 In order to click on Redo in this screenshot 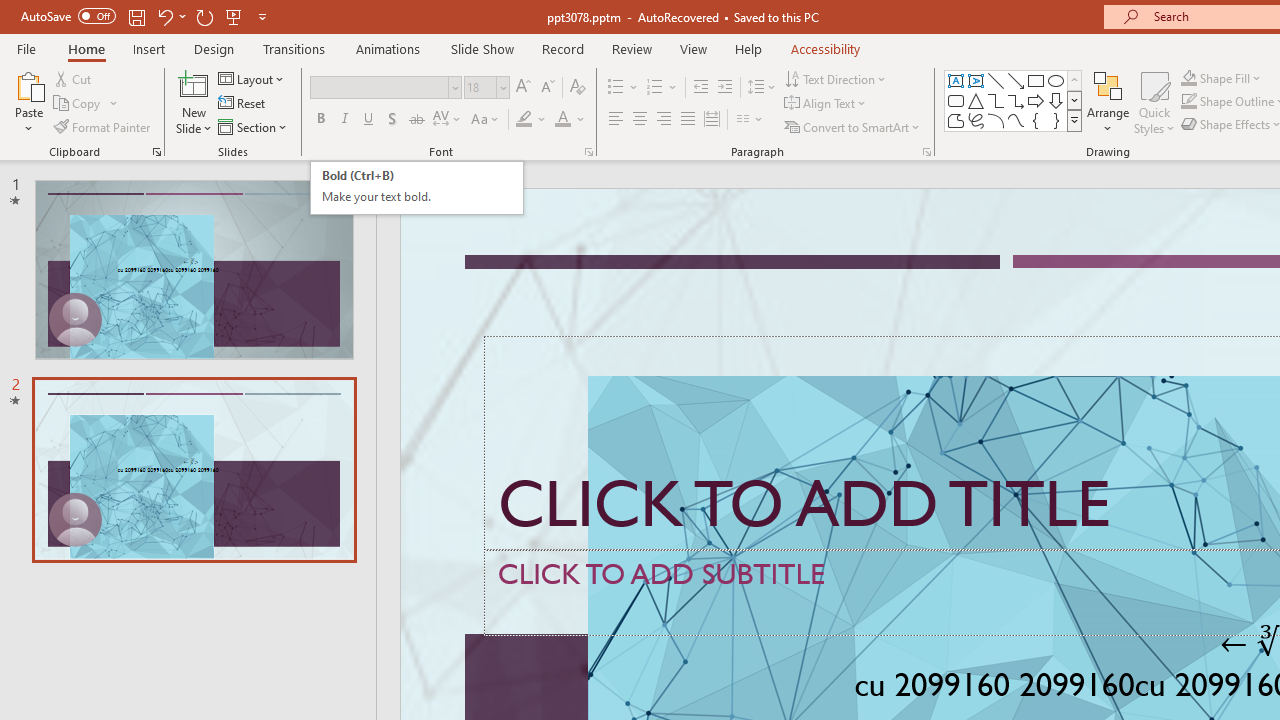, I will do `click(294, 48)`.